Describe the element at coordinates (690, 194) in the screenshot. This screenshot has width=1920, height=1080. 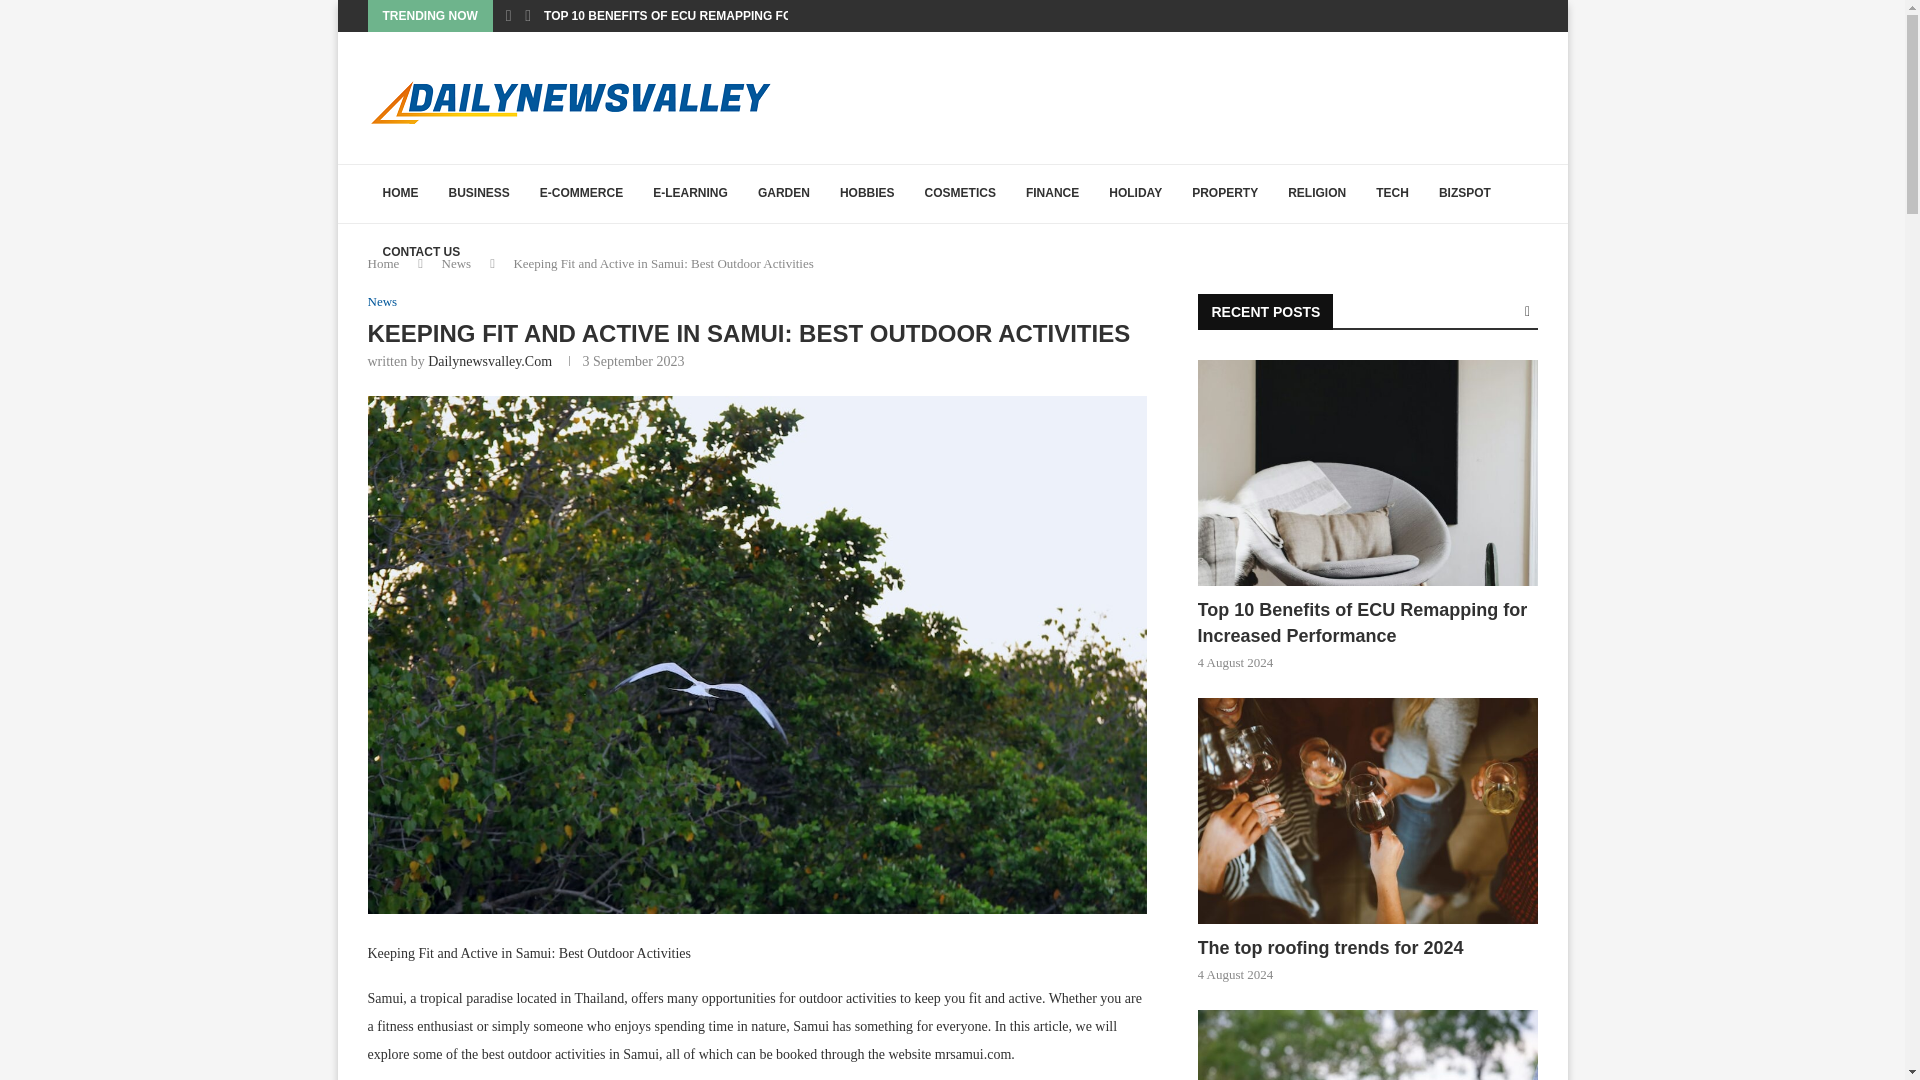
I see `E-LEARNING` at that location.